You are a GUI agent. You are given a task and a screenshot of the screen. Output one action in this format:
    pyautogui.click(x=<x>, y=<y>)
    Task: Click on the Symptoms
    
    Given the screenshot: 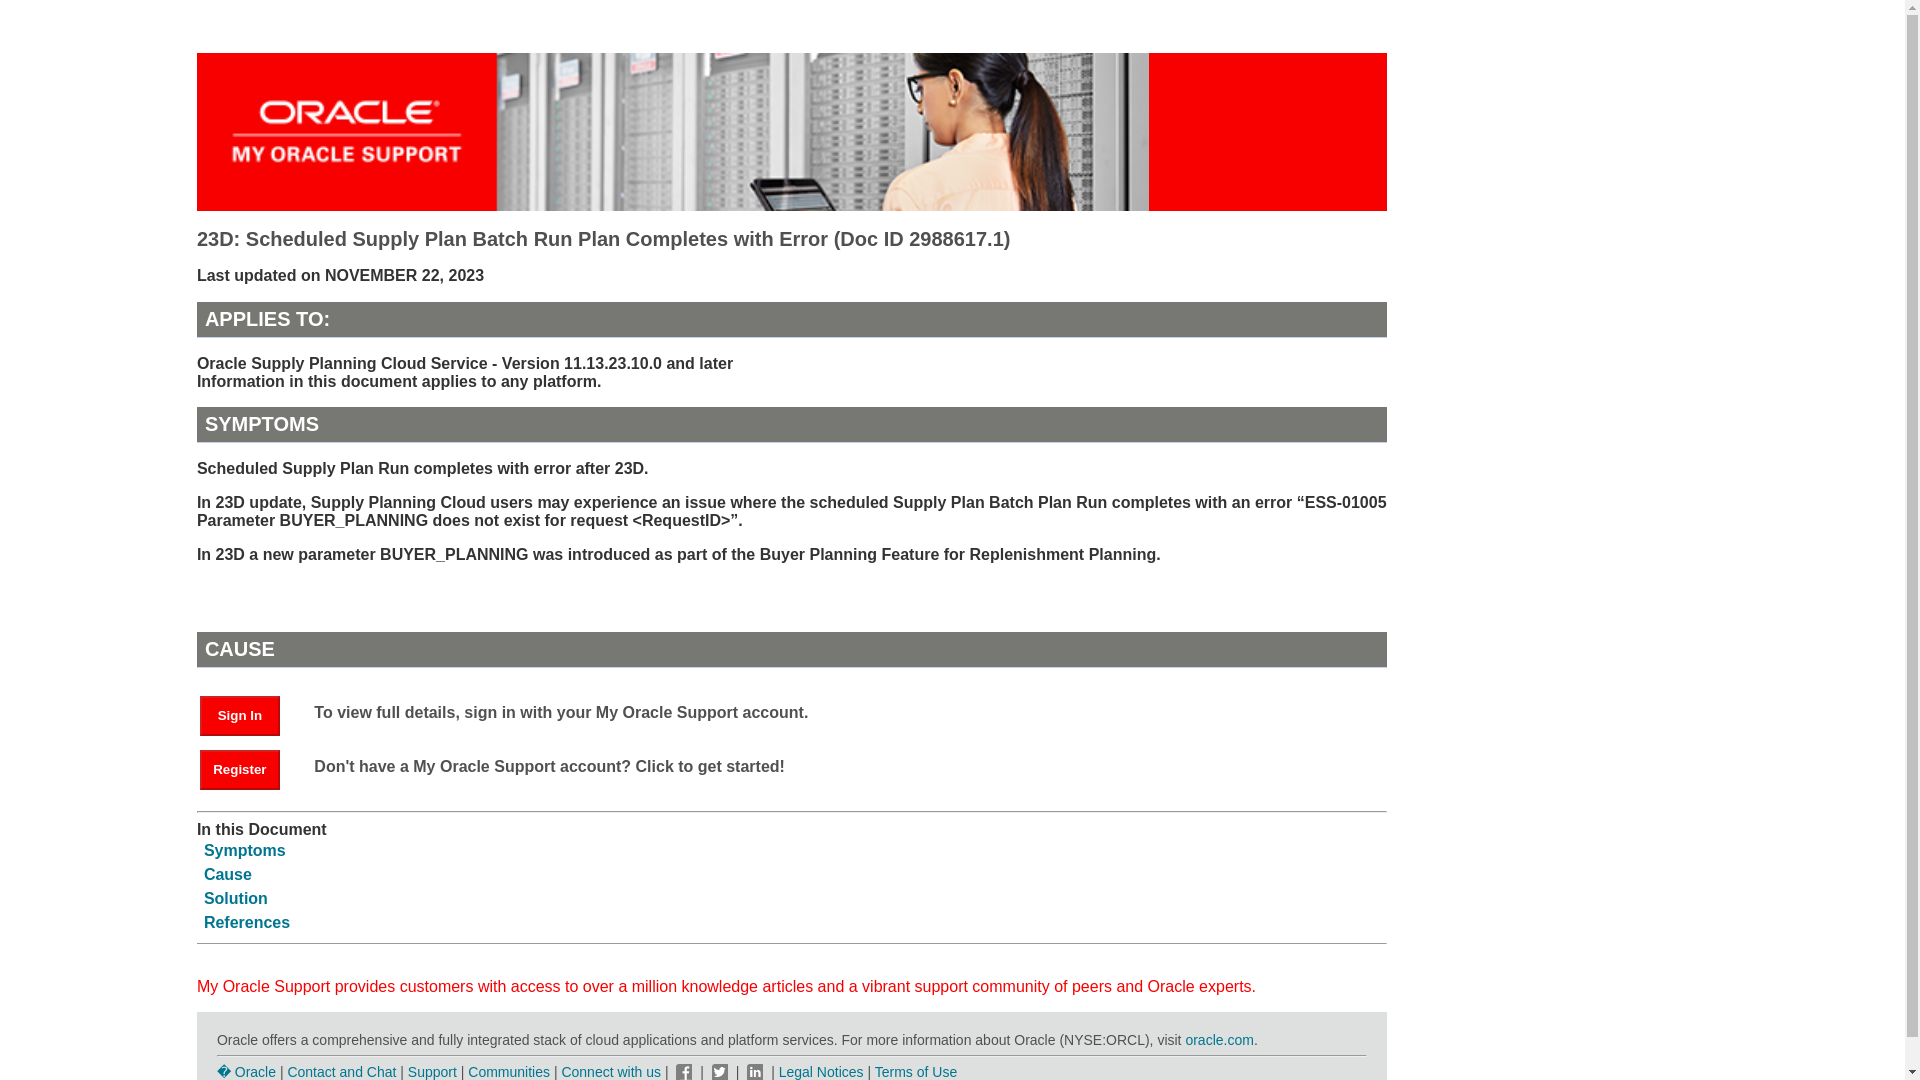 What is the action you would take?
    pyautogui.click(x=244, y=850)
    